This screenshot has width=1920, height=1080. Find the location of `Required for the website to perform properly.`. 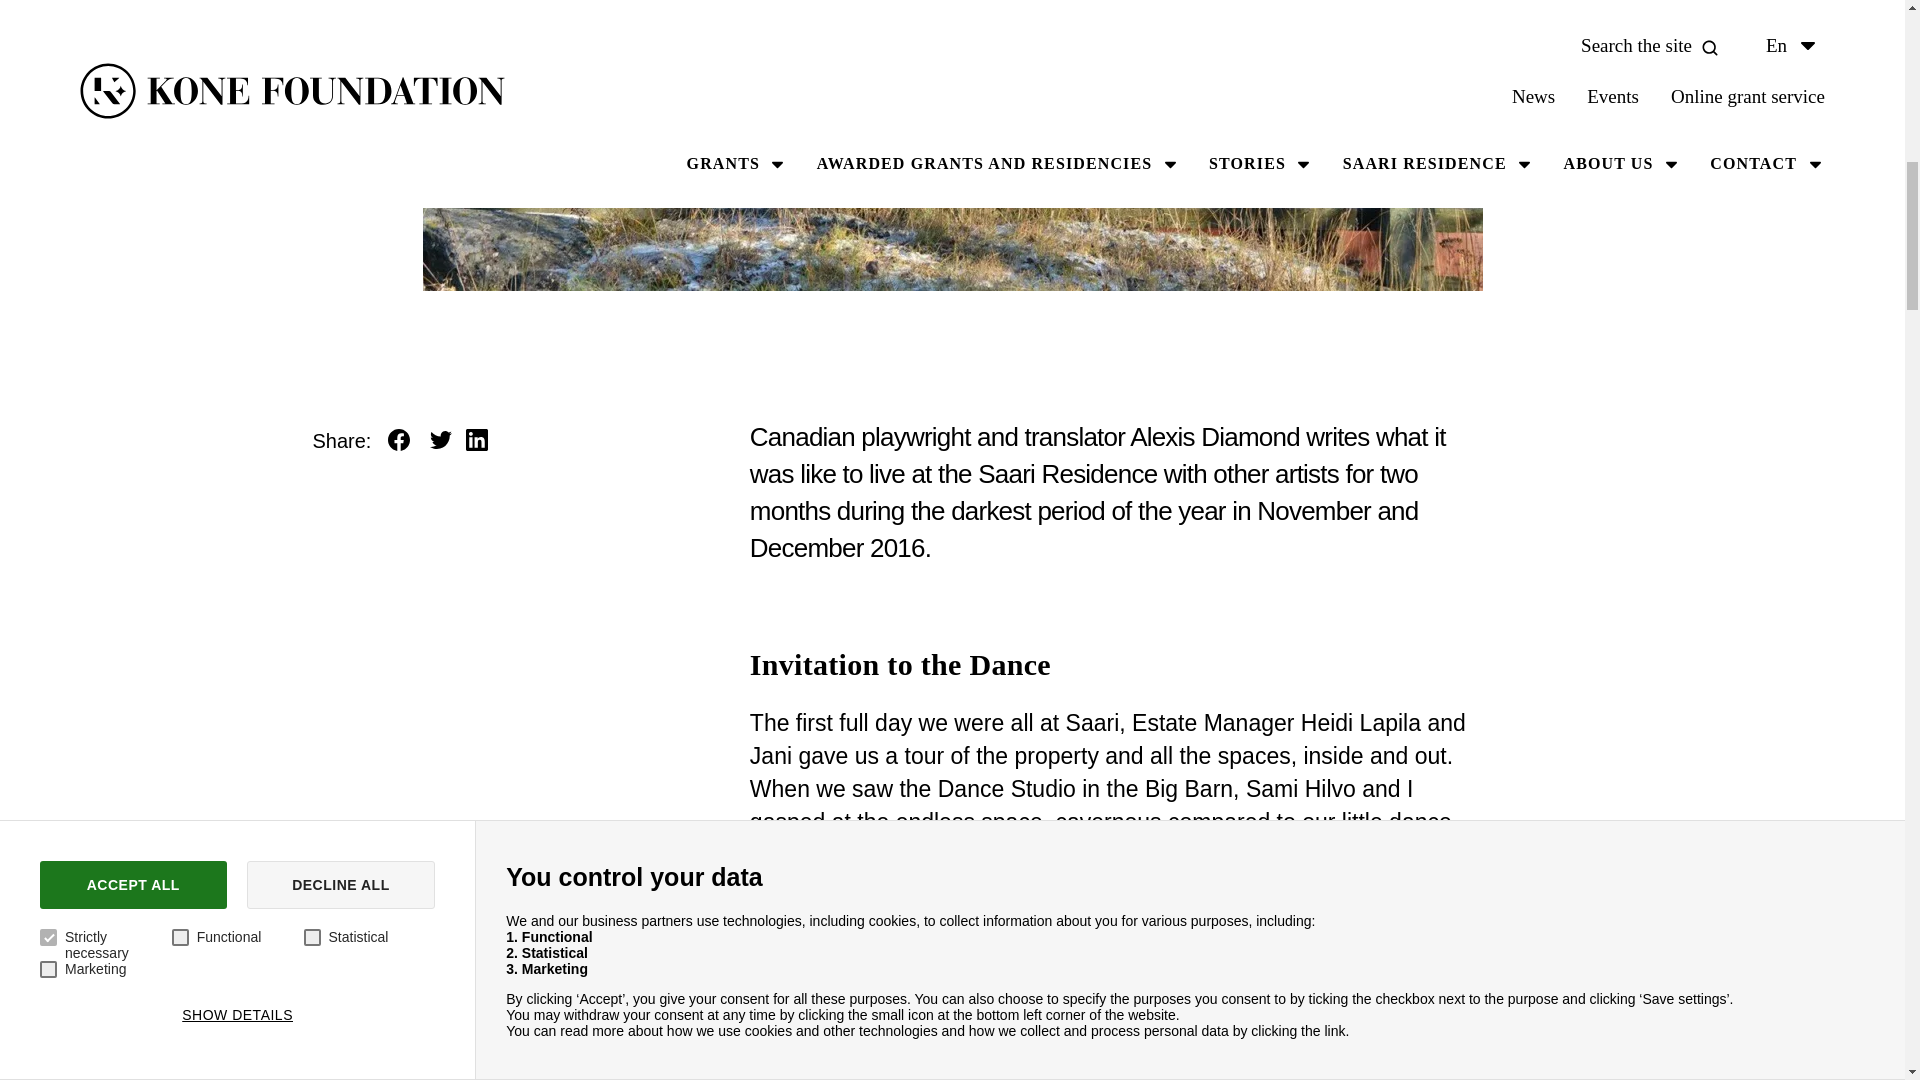

Required for the website to perform properly. is located at coordinates (840, 244).